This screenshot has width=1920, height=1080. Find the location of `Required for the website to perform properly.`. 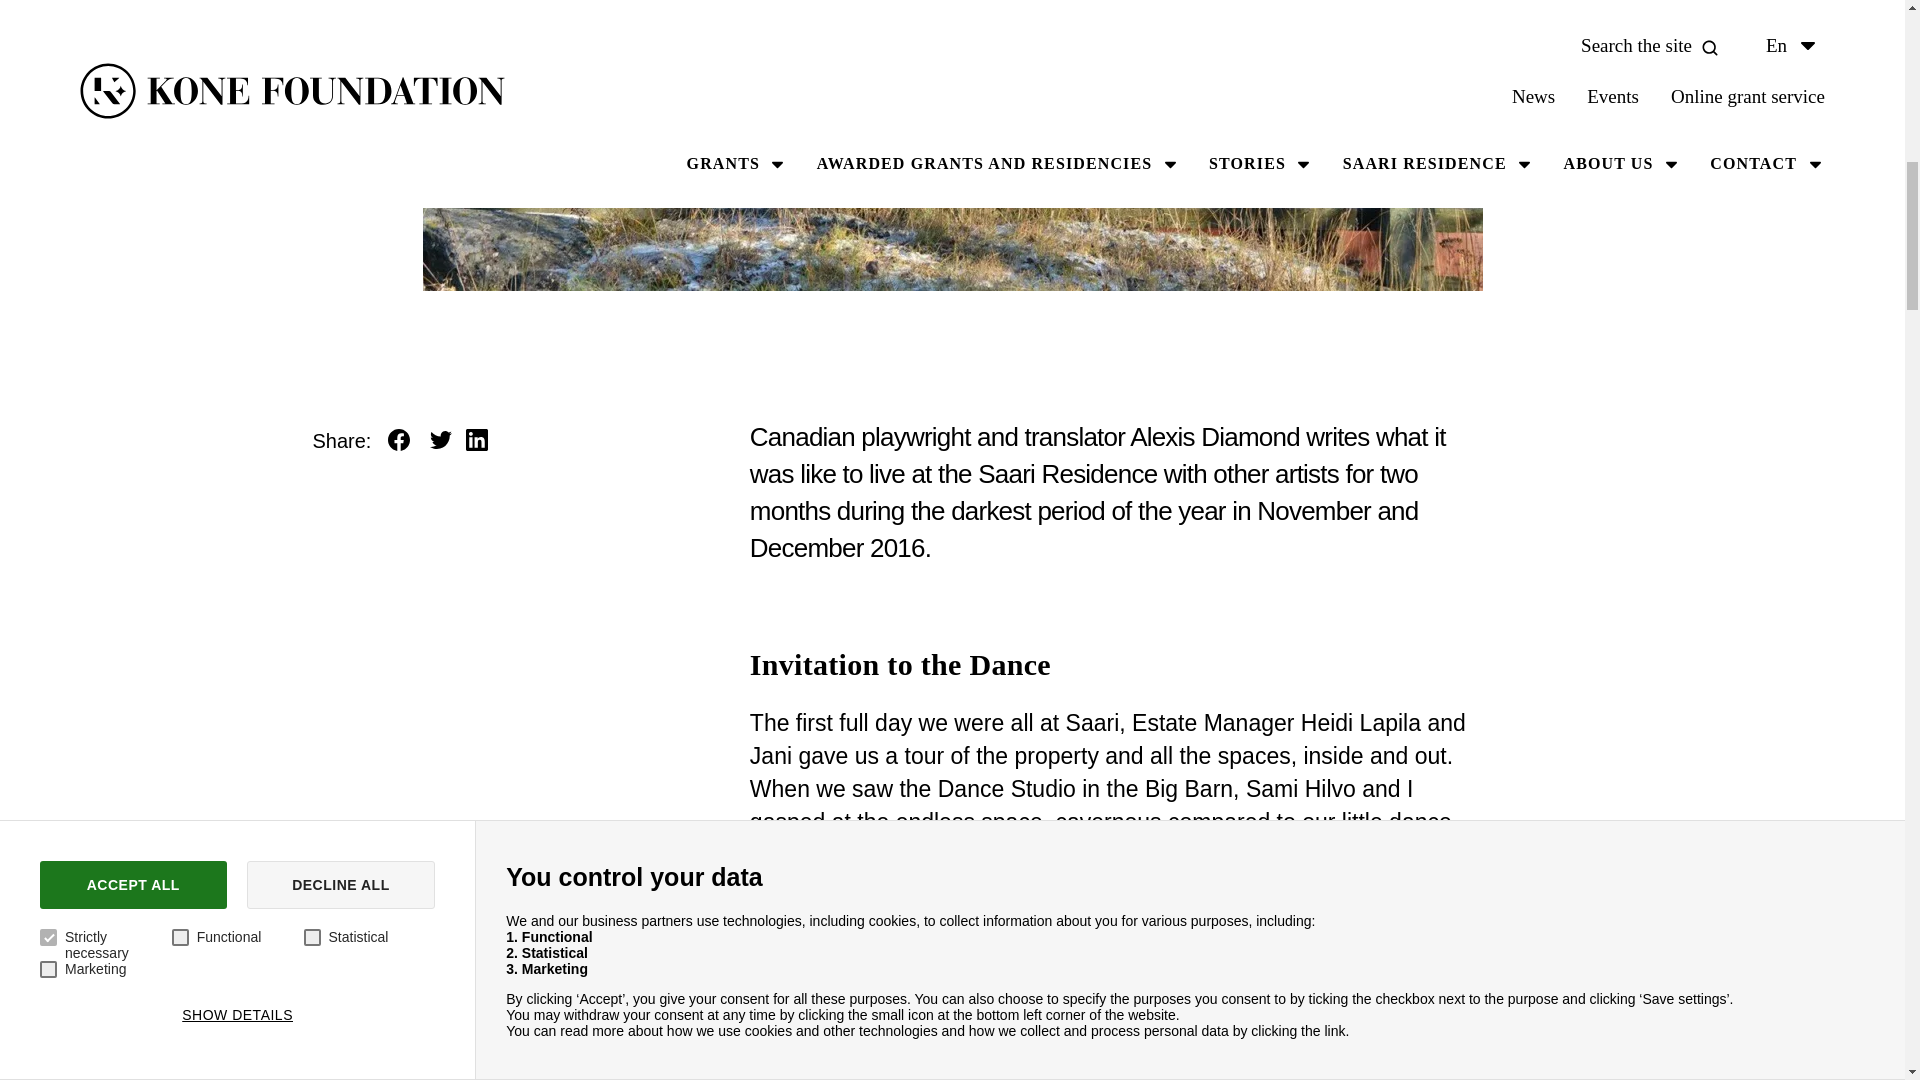

Required for the website to perform properly. is located at coordinates (840, 244).